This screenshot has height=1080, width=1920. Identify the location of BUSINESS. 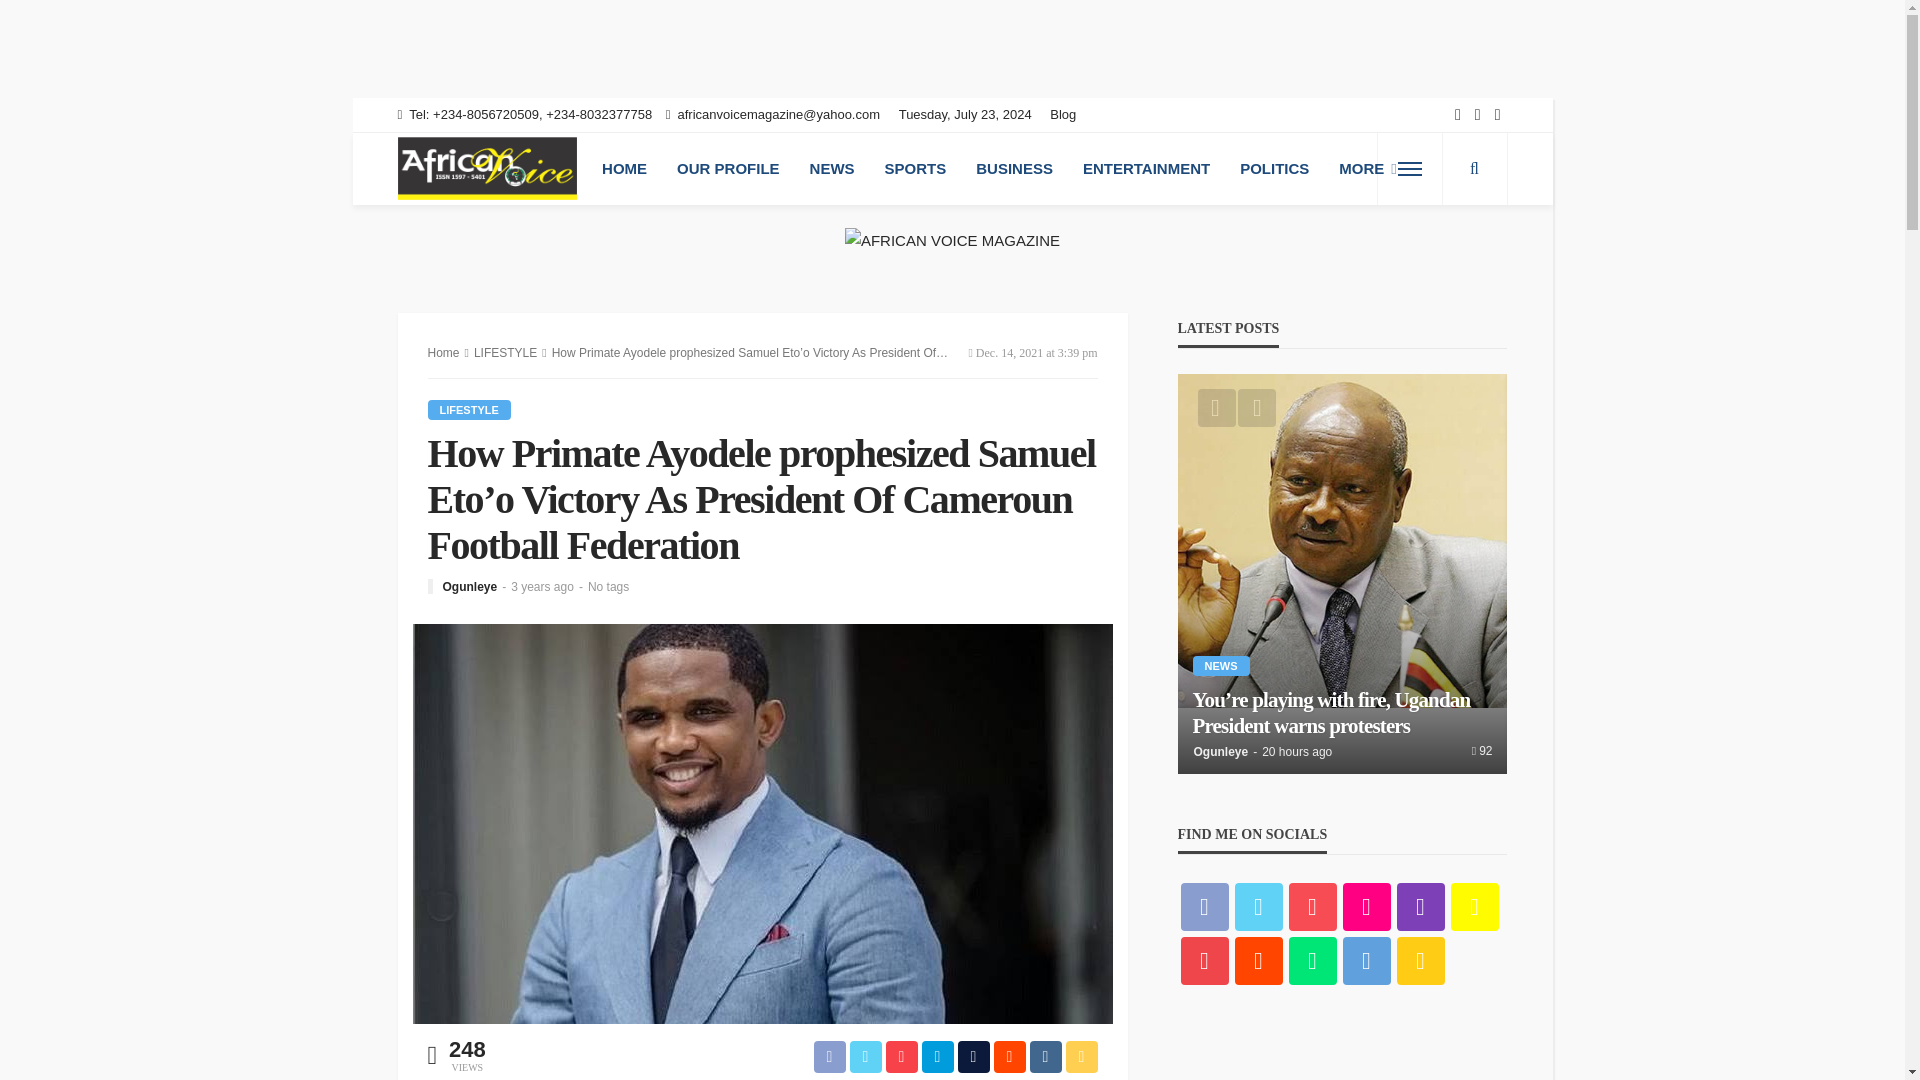
(1014, 168).